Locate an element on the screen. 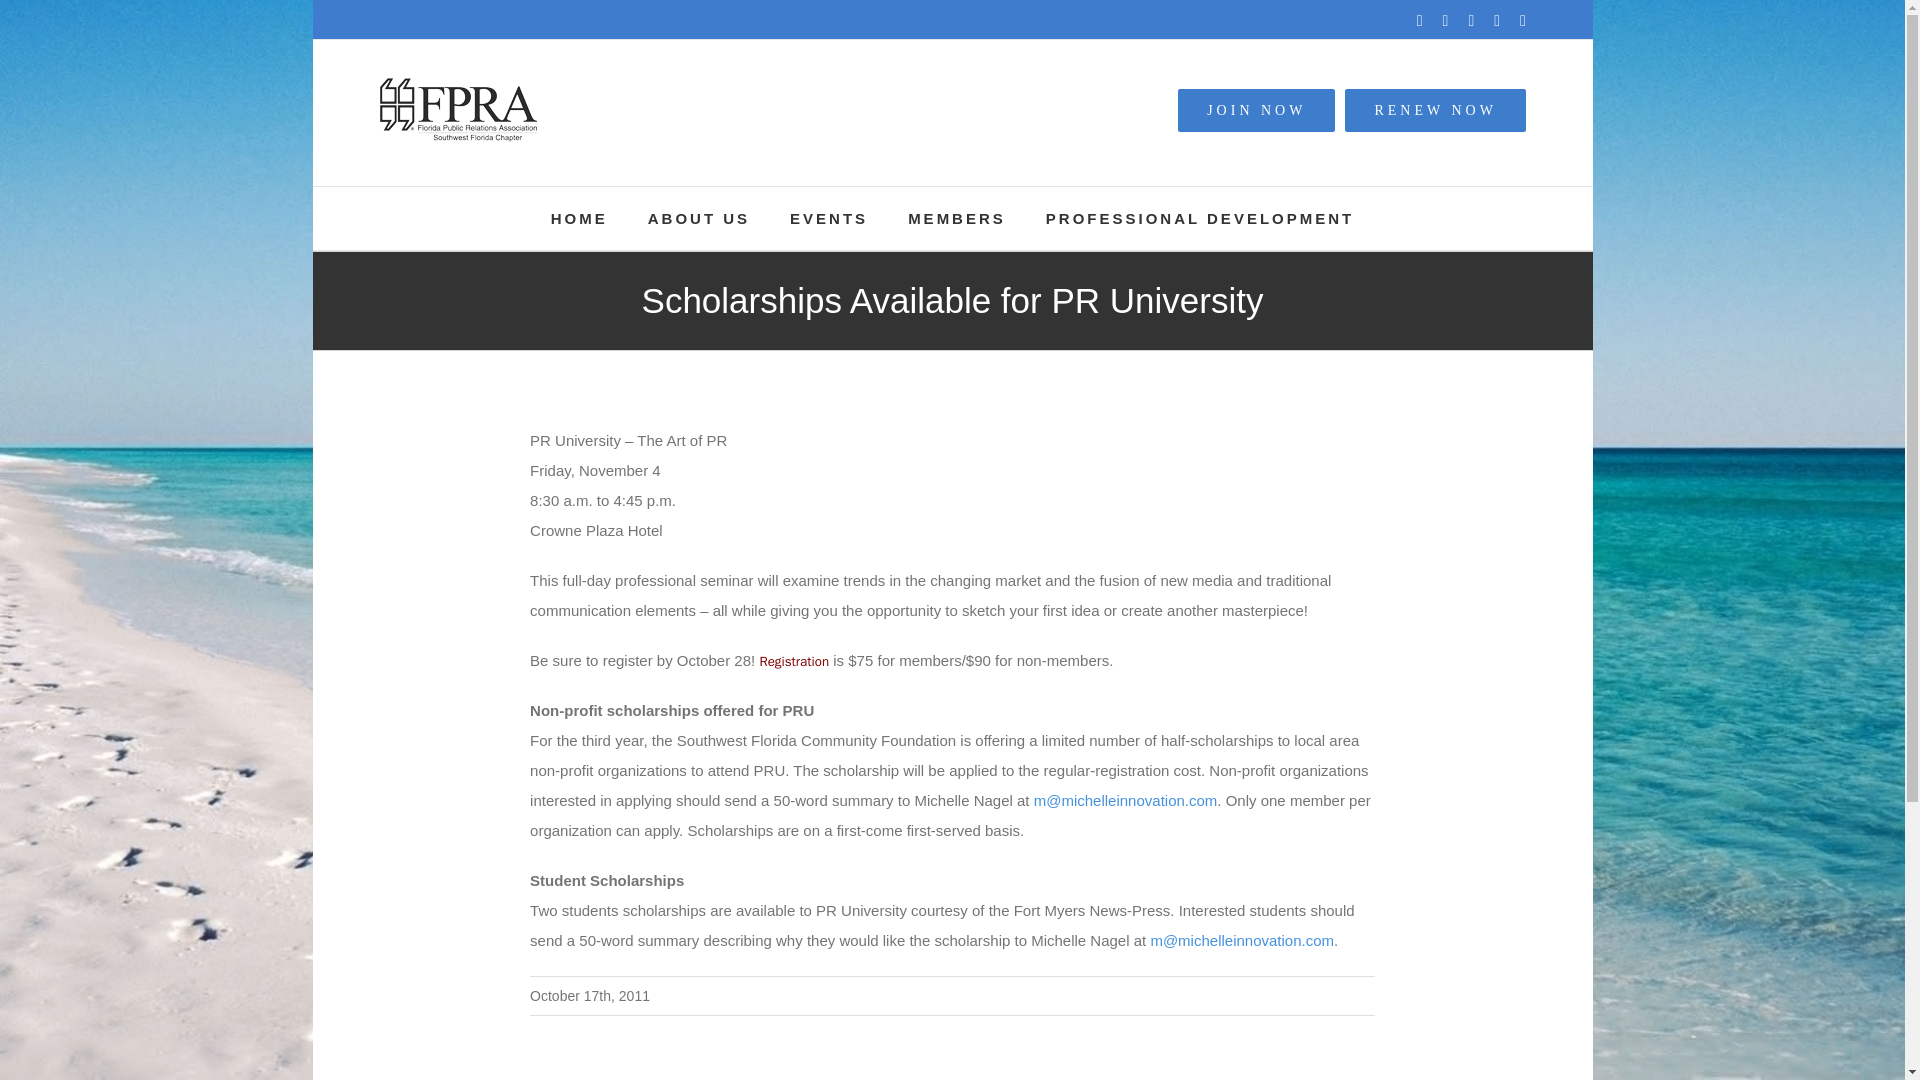 This screenshot has height=1080, width=1920. HOME is located at coordinates (580, 218).